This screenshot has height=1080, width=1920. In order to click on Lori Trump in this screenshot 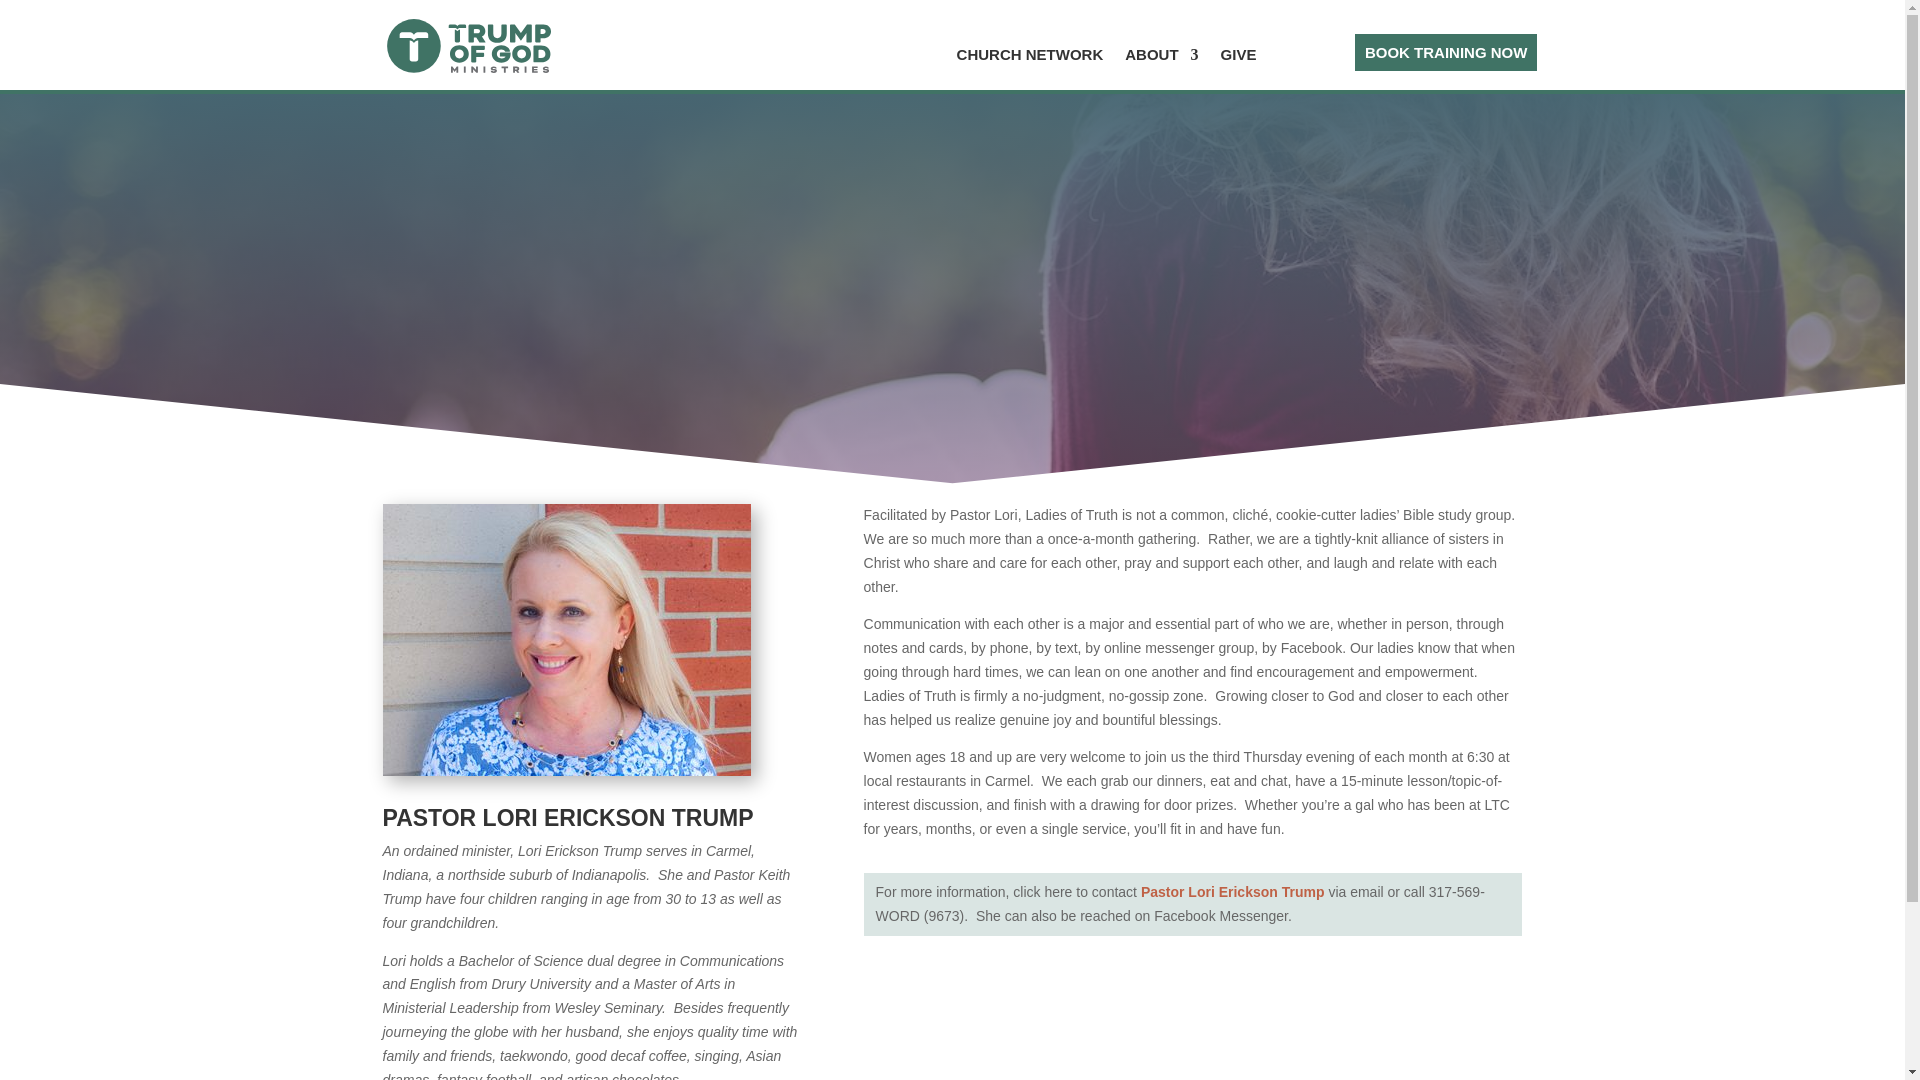, I will do `click(566, 640)`.